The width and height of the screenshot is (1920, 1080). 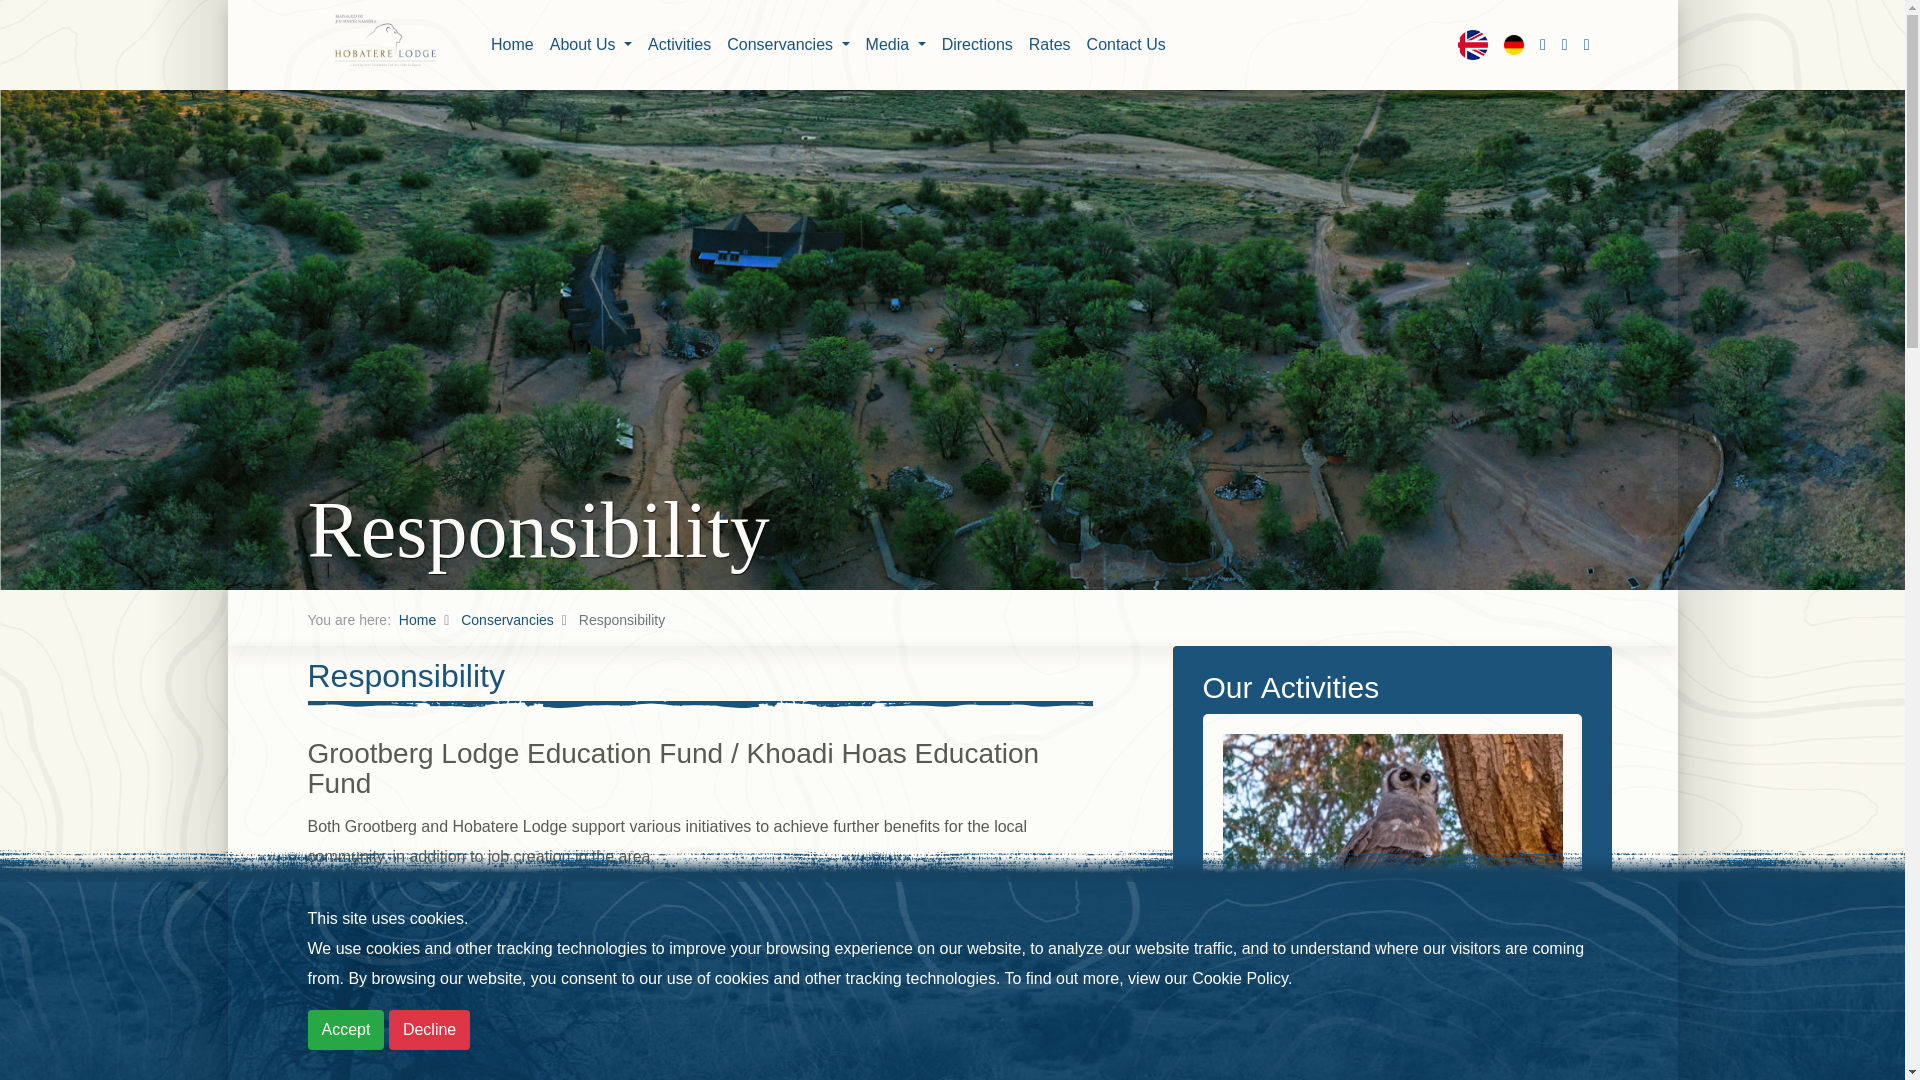 What do you see at coordinates (507, 620) in the screenshot?
I see `Conservancies` at bounding box center [507, 620].